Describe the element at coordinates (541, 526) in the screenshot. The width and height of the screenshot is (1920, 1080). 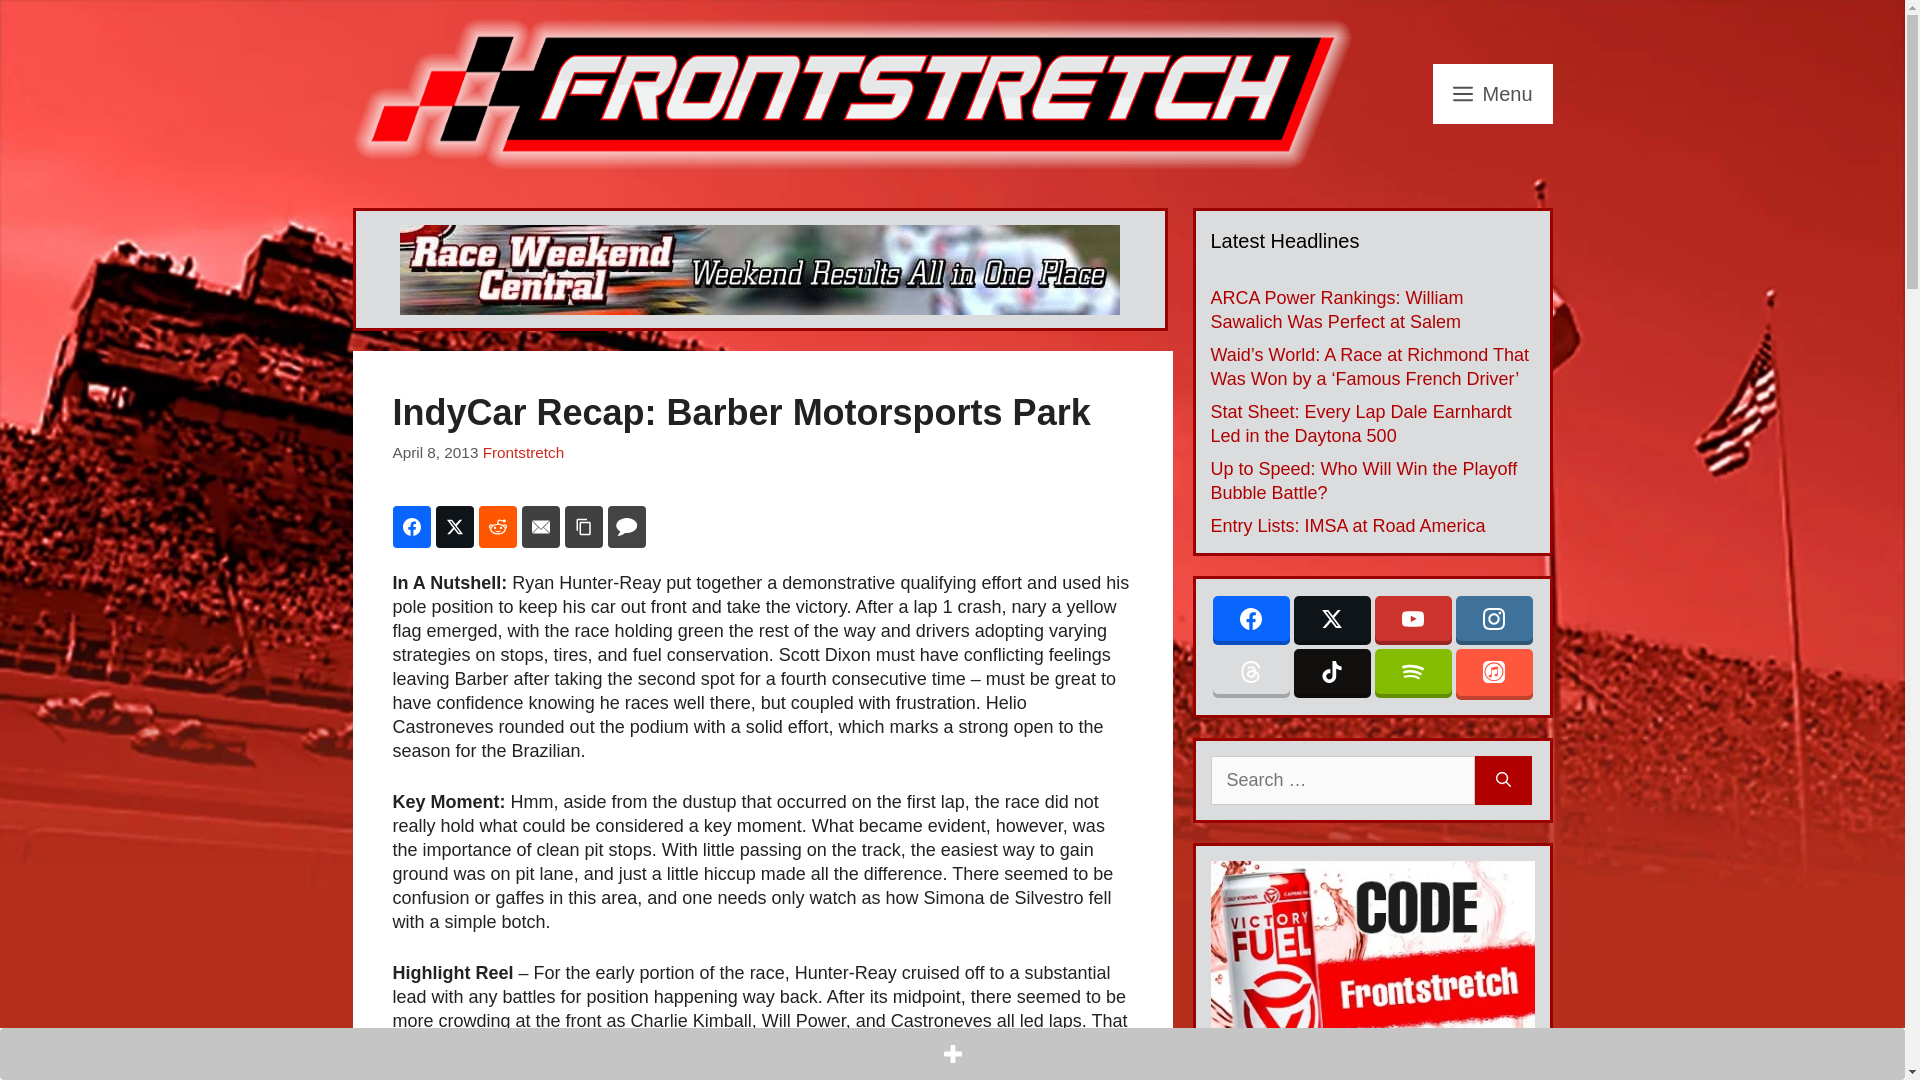
I see `Share on Email` at that location.